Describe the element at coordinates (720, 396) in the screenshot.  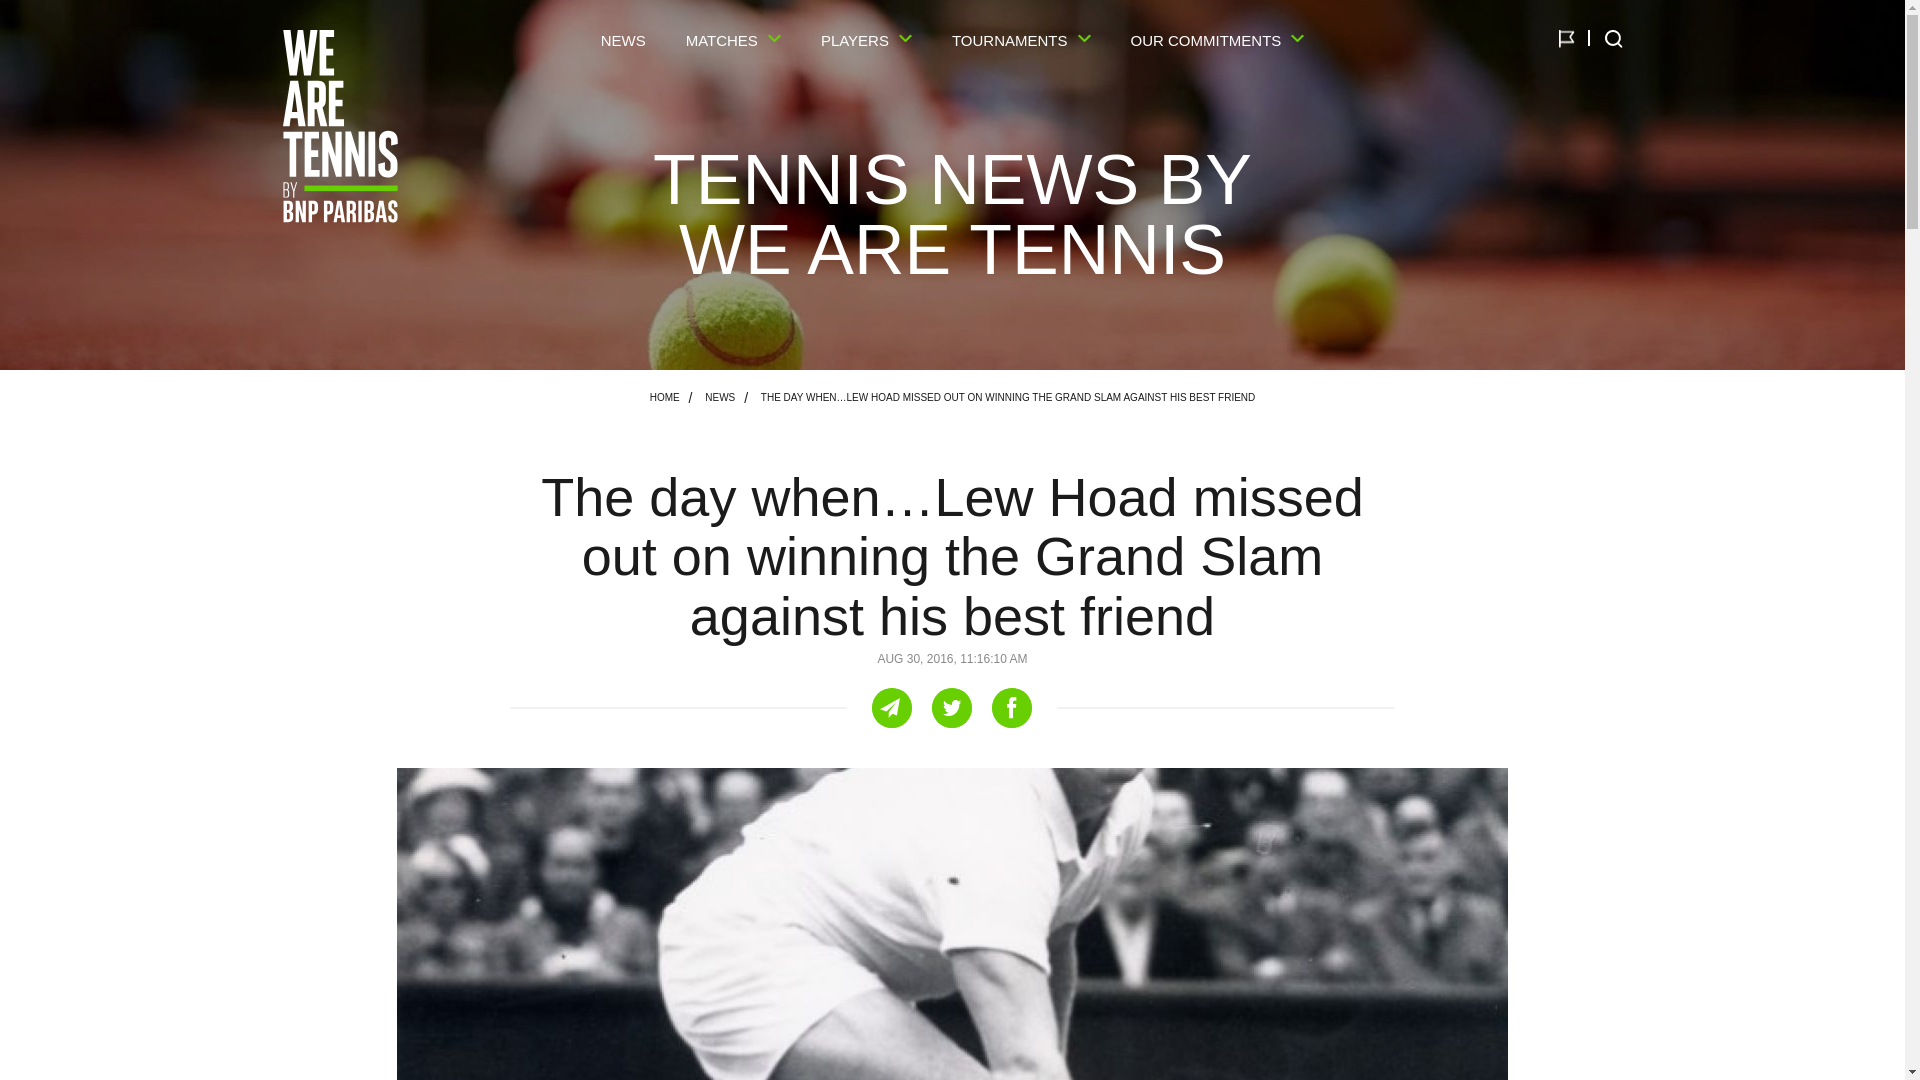
I see `News` at that location.